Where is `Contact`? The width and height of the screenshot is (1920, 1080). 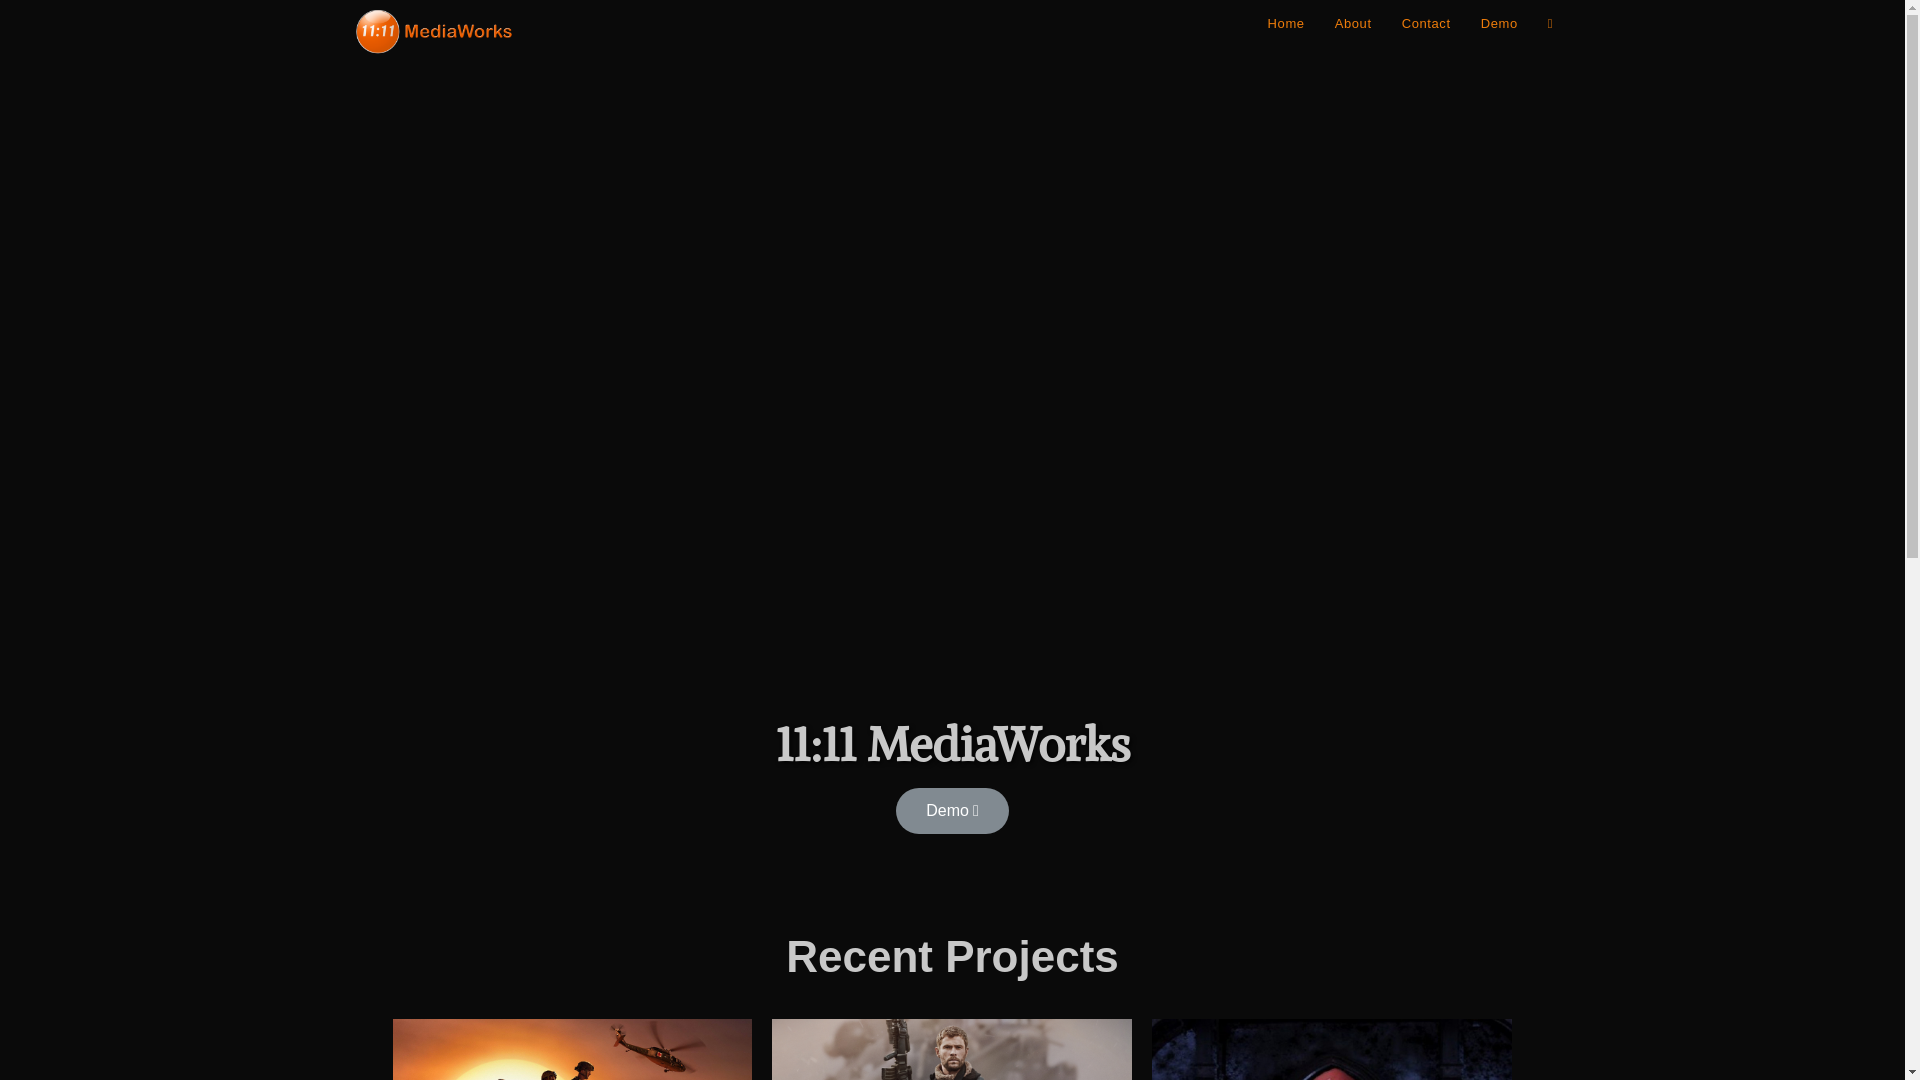
Contact is located at coordinates (1426, 24).